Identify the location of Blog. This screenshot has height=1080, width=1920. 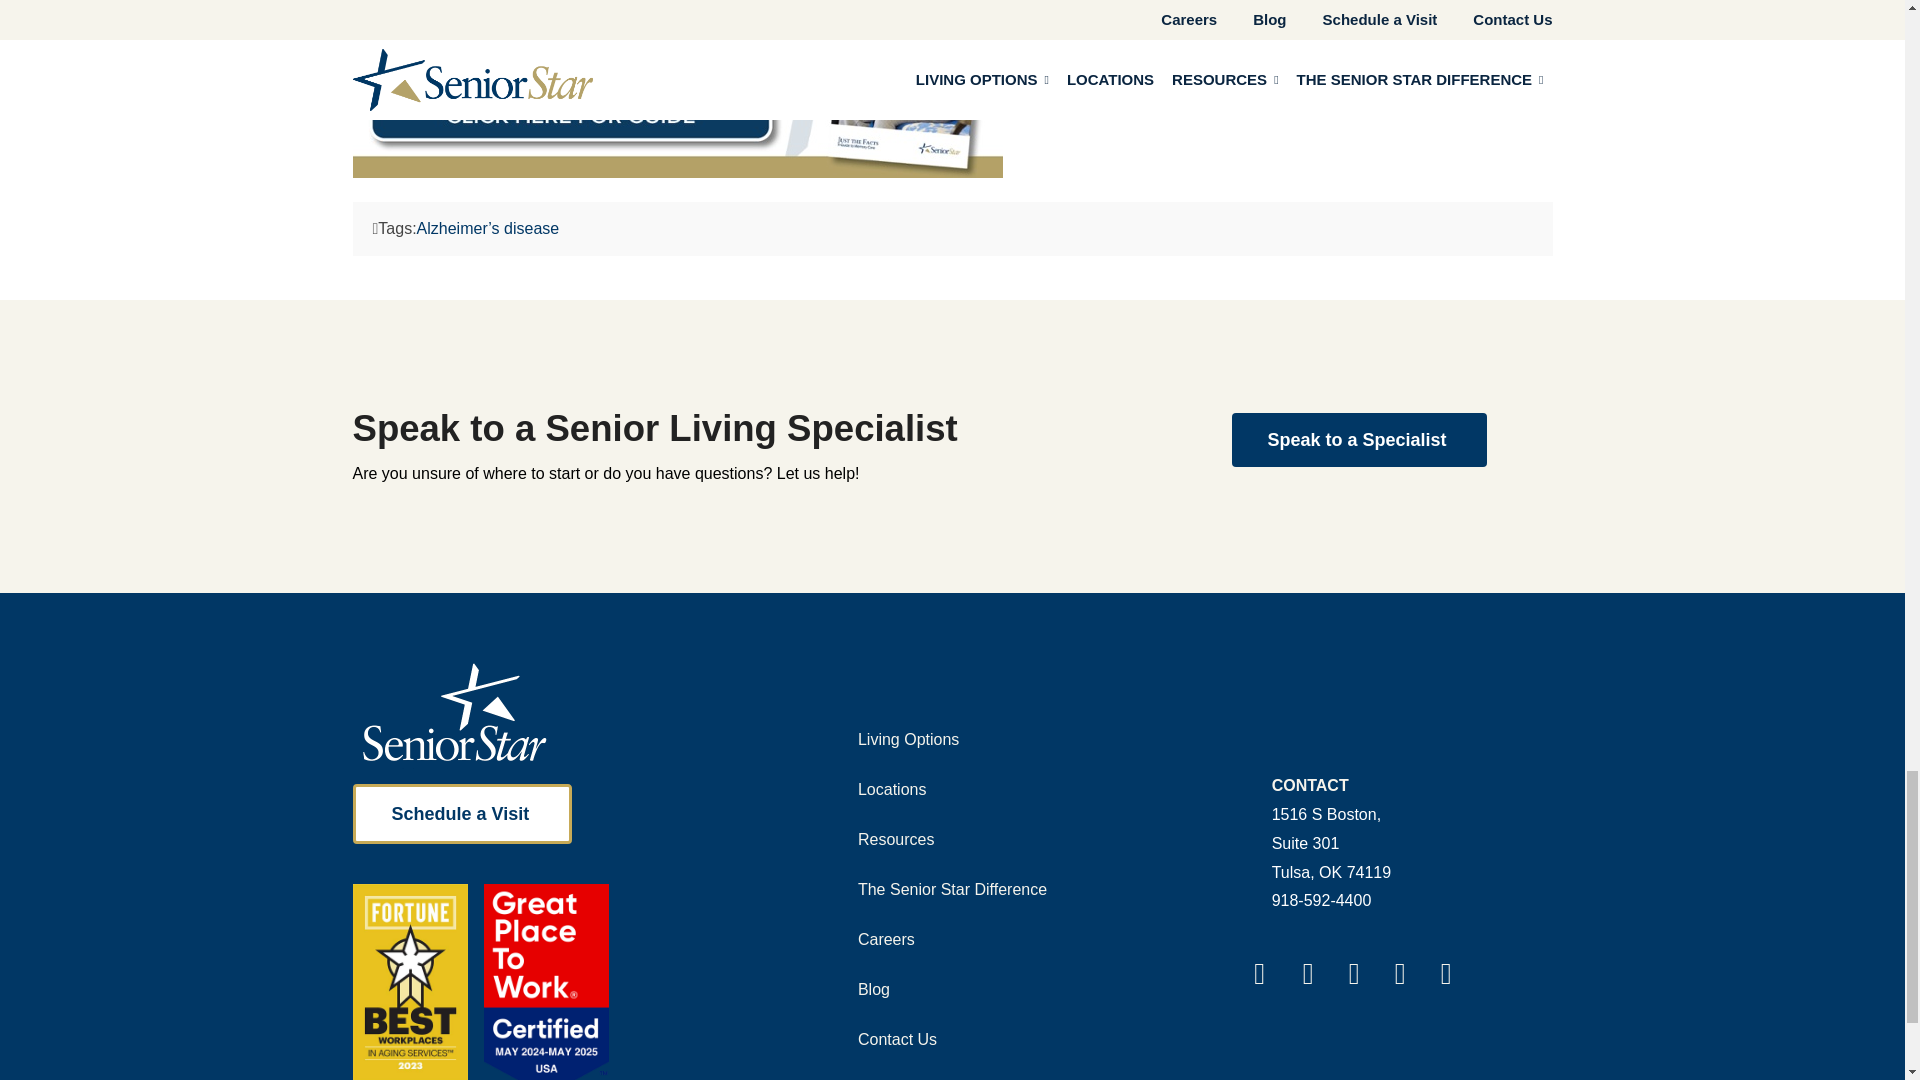
(873, 990).